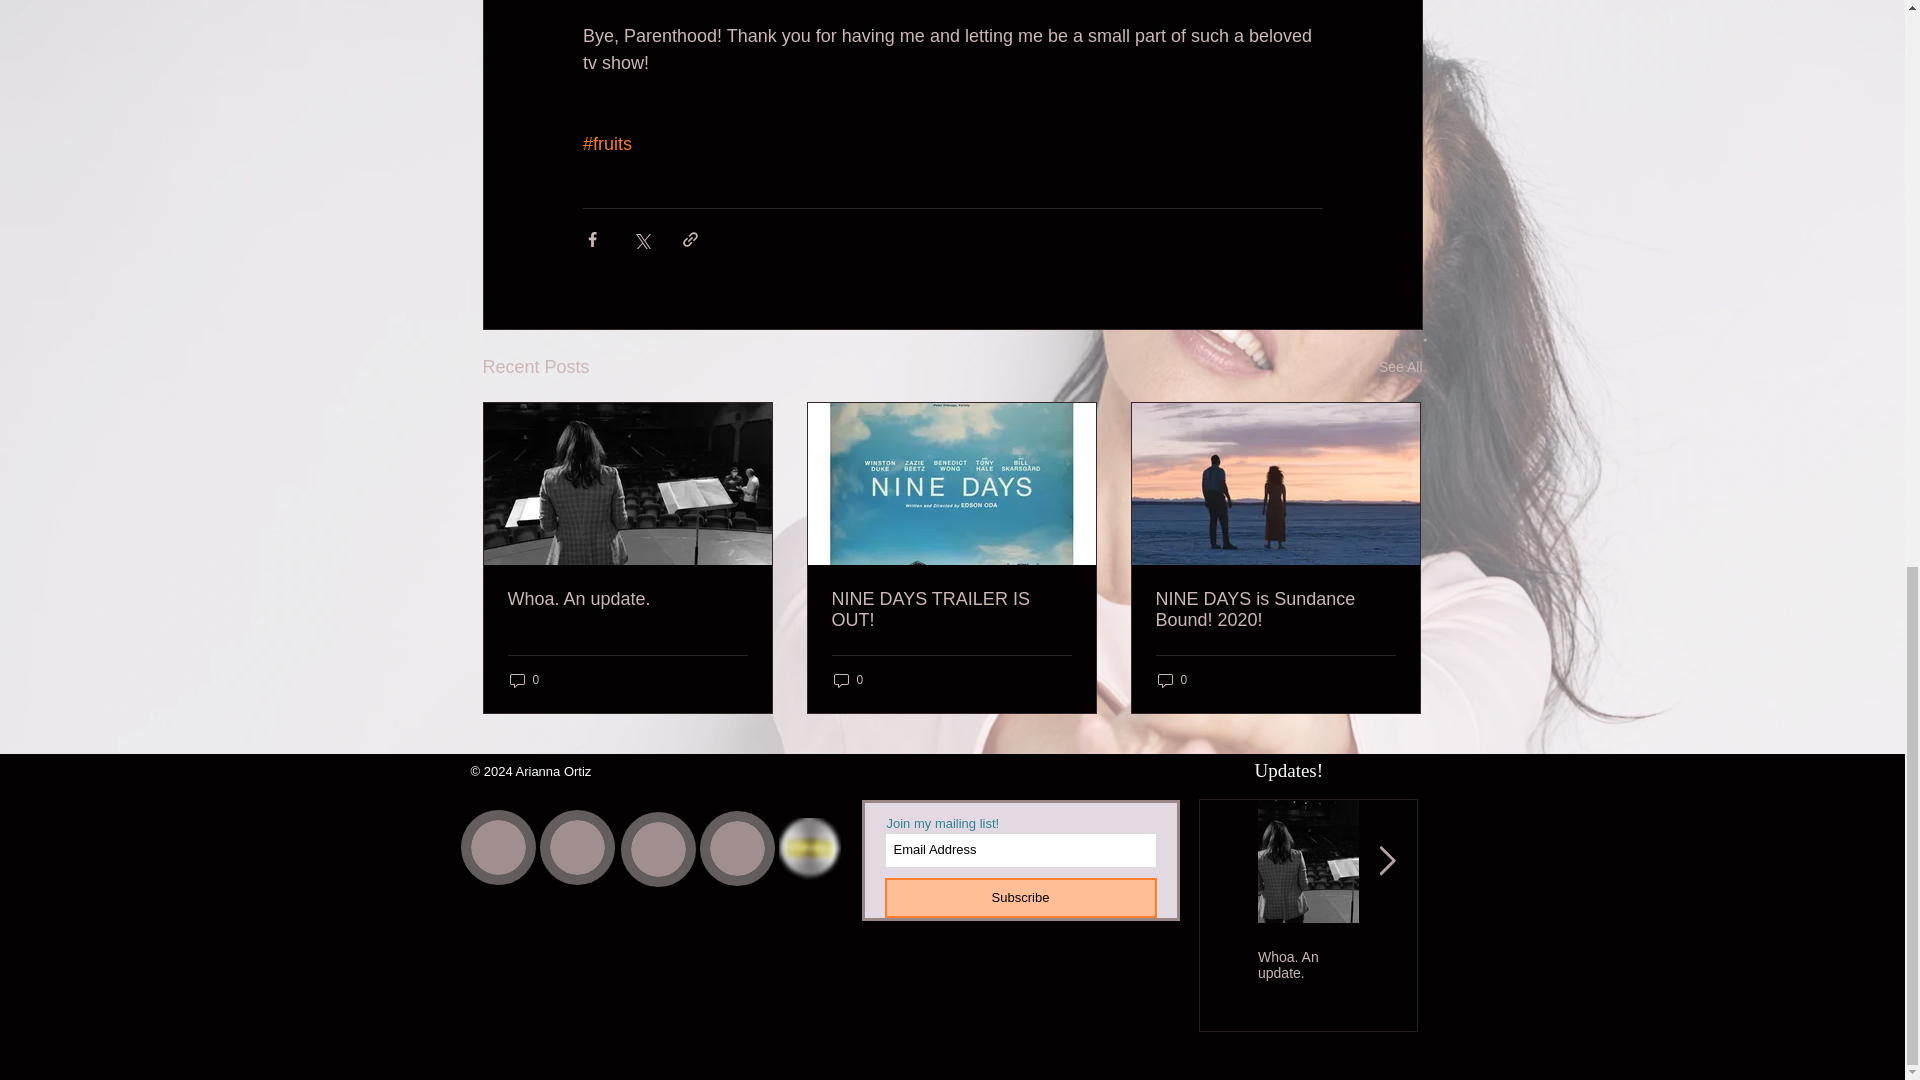 This screenshot has height=1080, width=1920. What do you see at coordinates (628, 599) in the screenshot?
I see `Whoa. An update.` at bounding box center [628, 599].